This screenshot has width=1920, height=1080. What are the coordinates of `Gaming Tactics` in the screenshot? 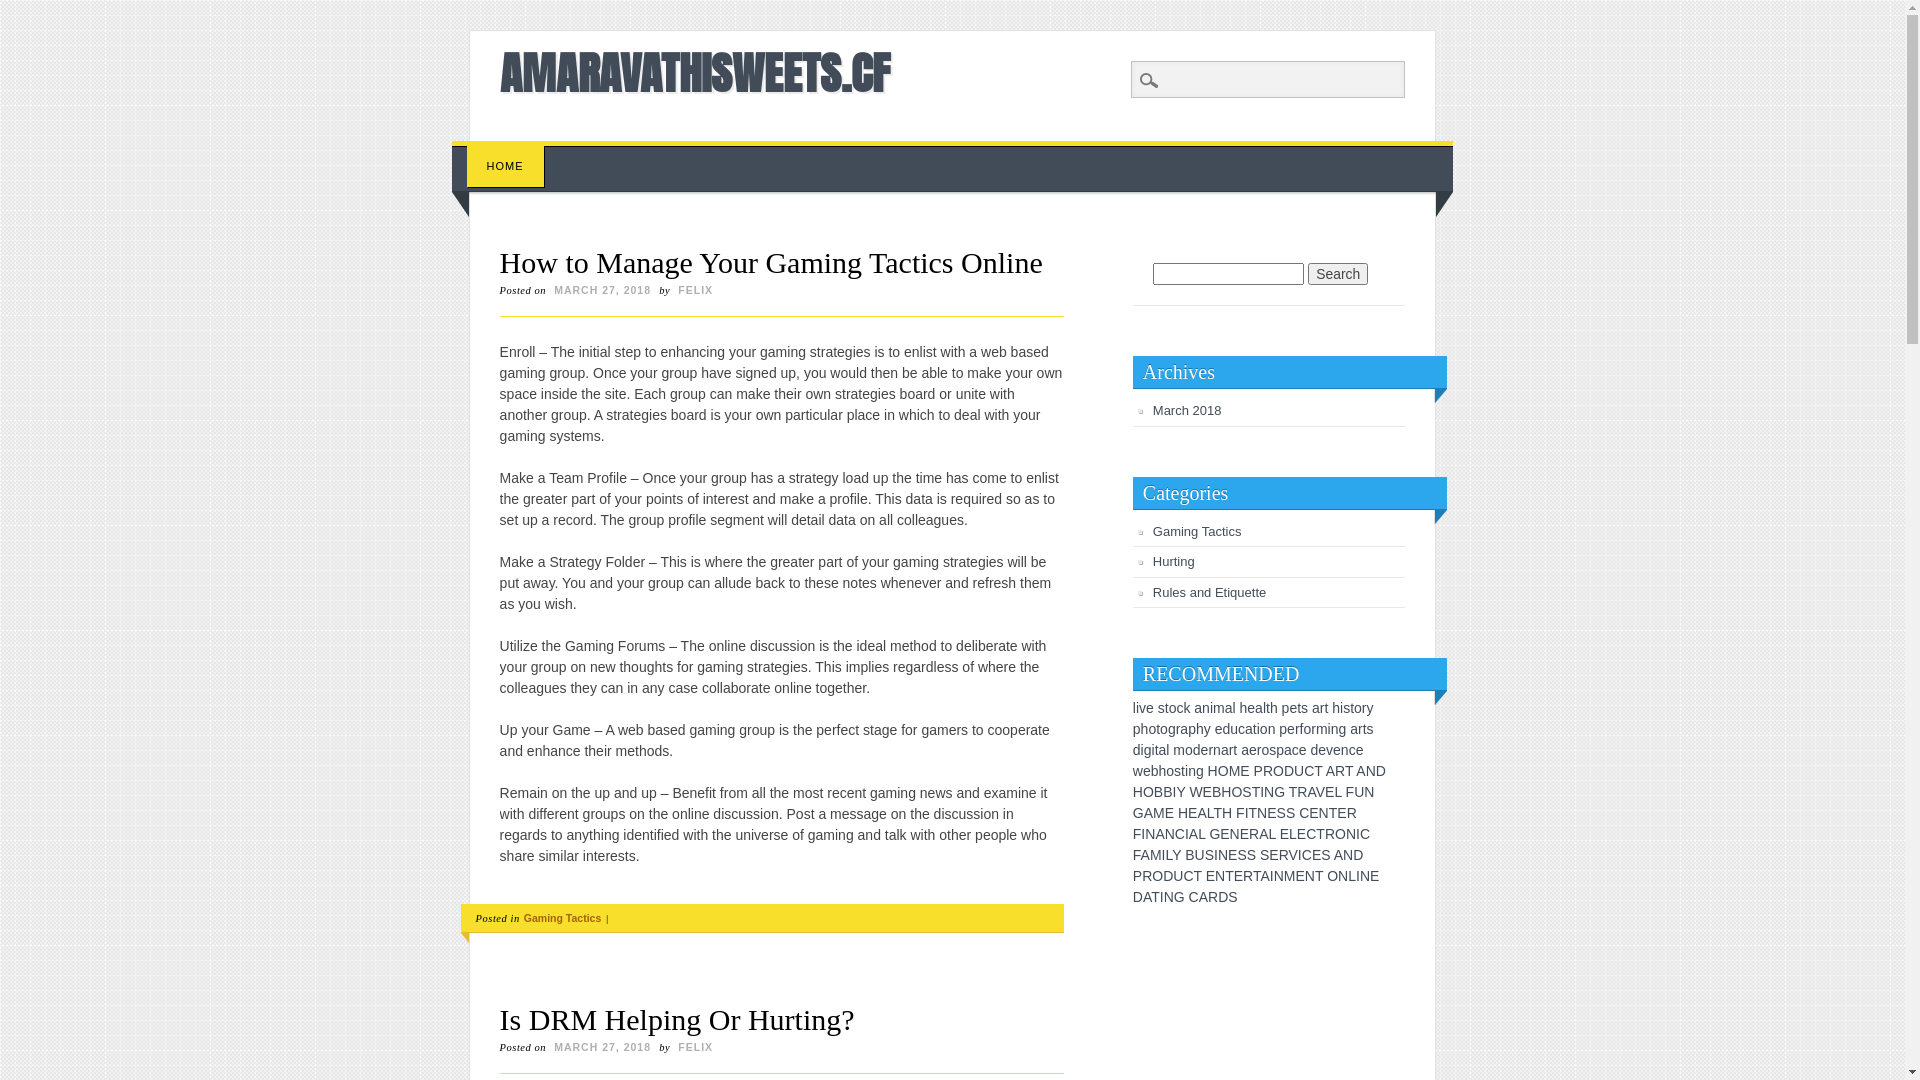 It's located at (562, 918).